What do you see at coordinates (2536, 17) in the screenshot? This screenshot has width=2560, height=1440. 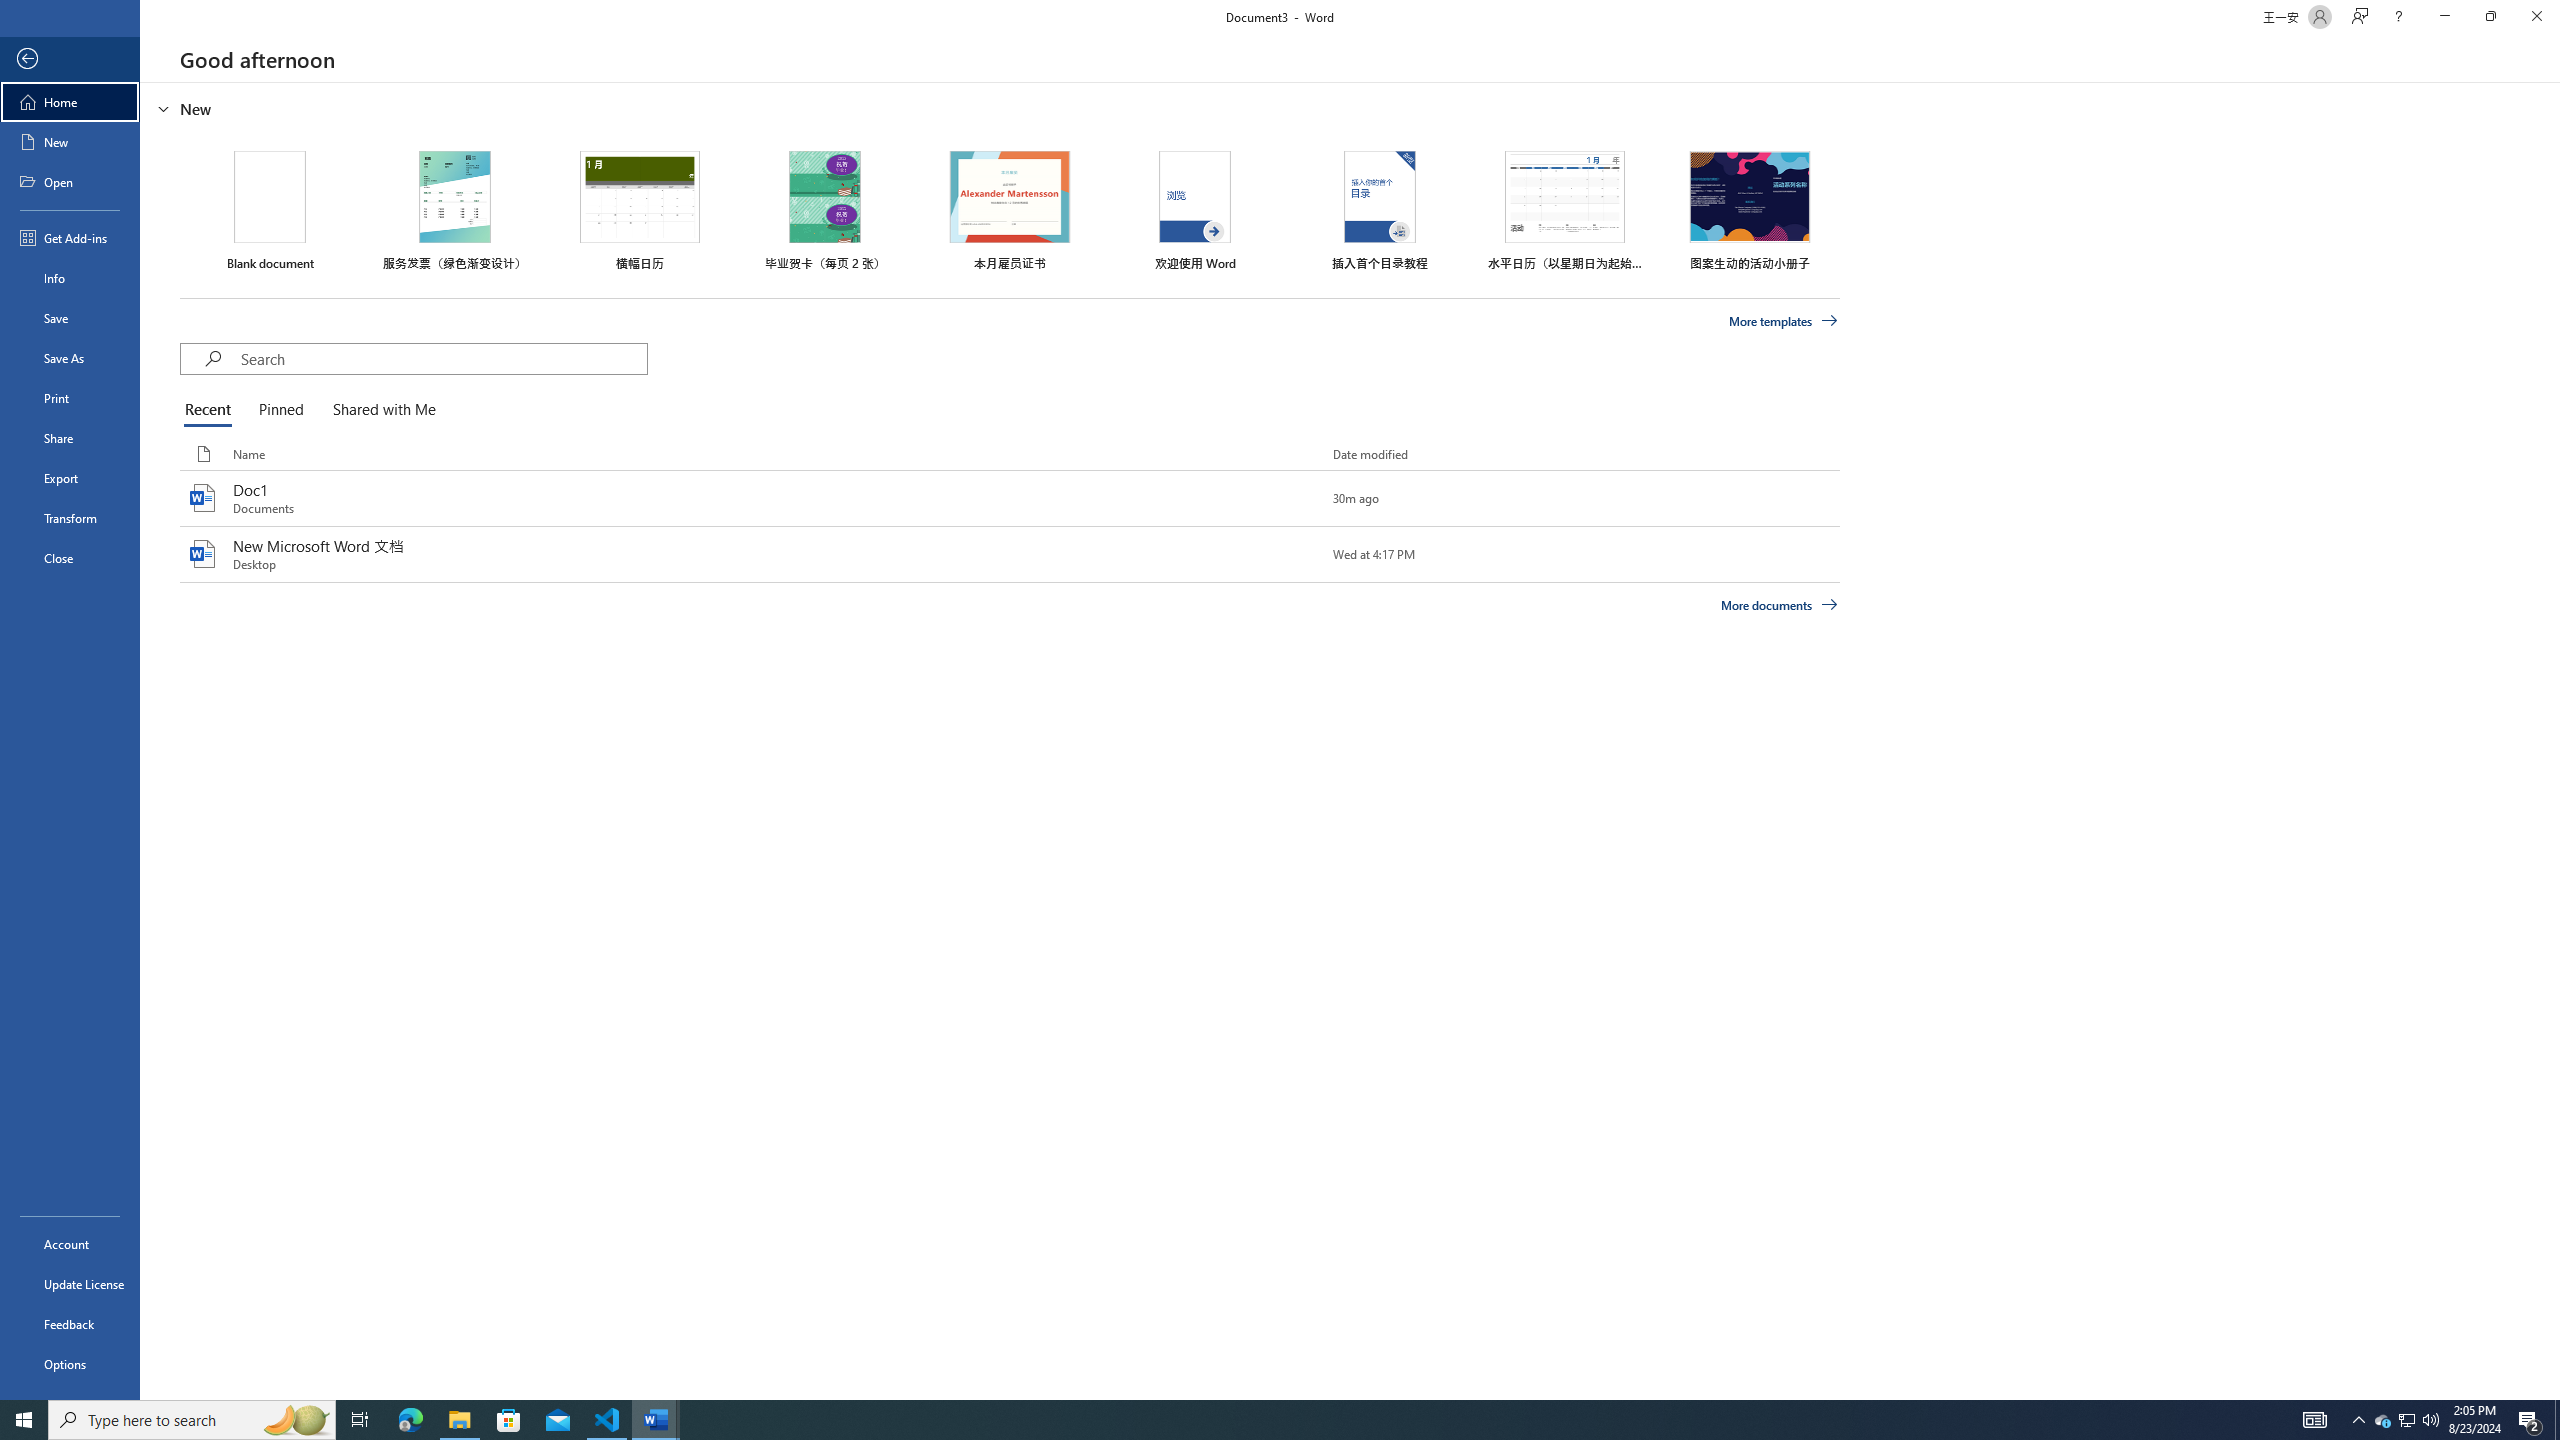 I see `Close` at bounding box center [2536, 17].